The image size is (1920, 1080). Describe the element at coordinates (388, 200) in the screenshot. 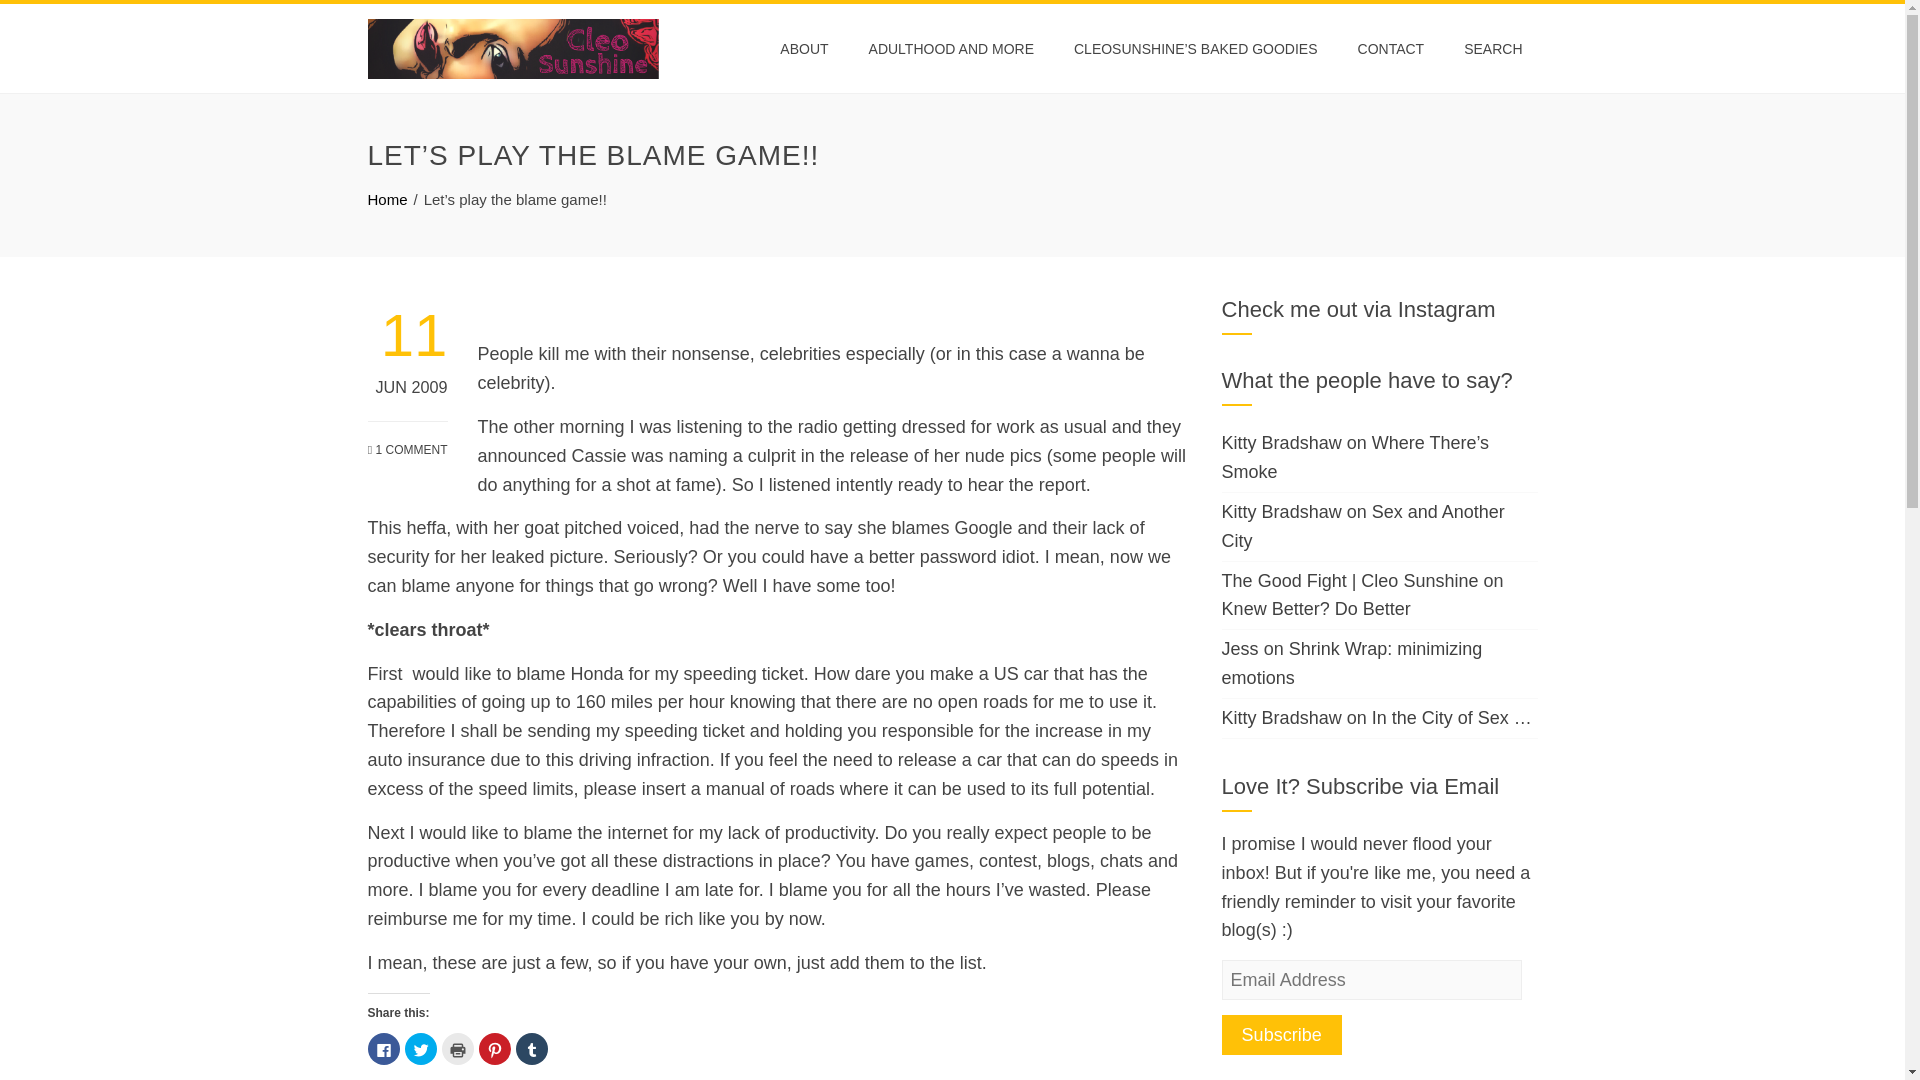

I see `Home` at that location.